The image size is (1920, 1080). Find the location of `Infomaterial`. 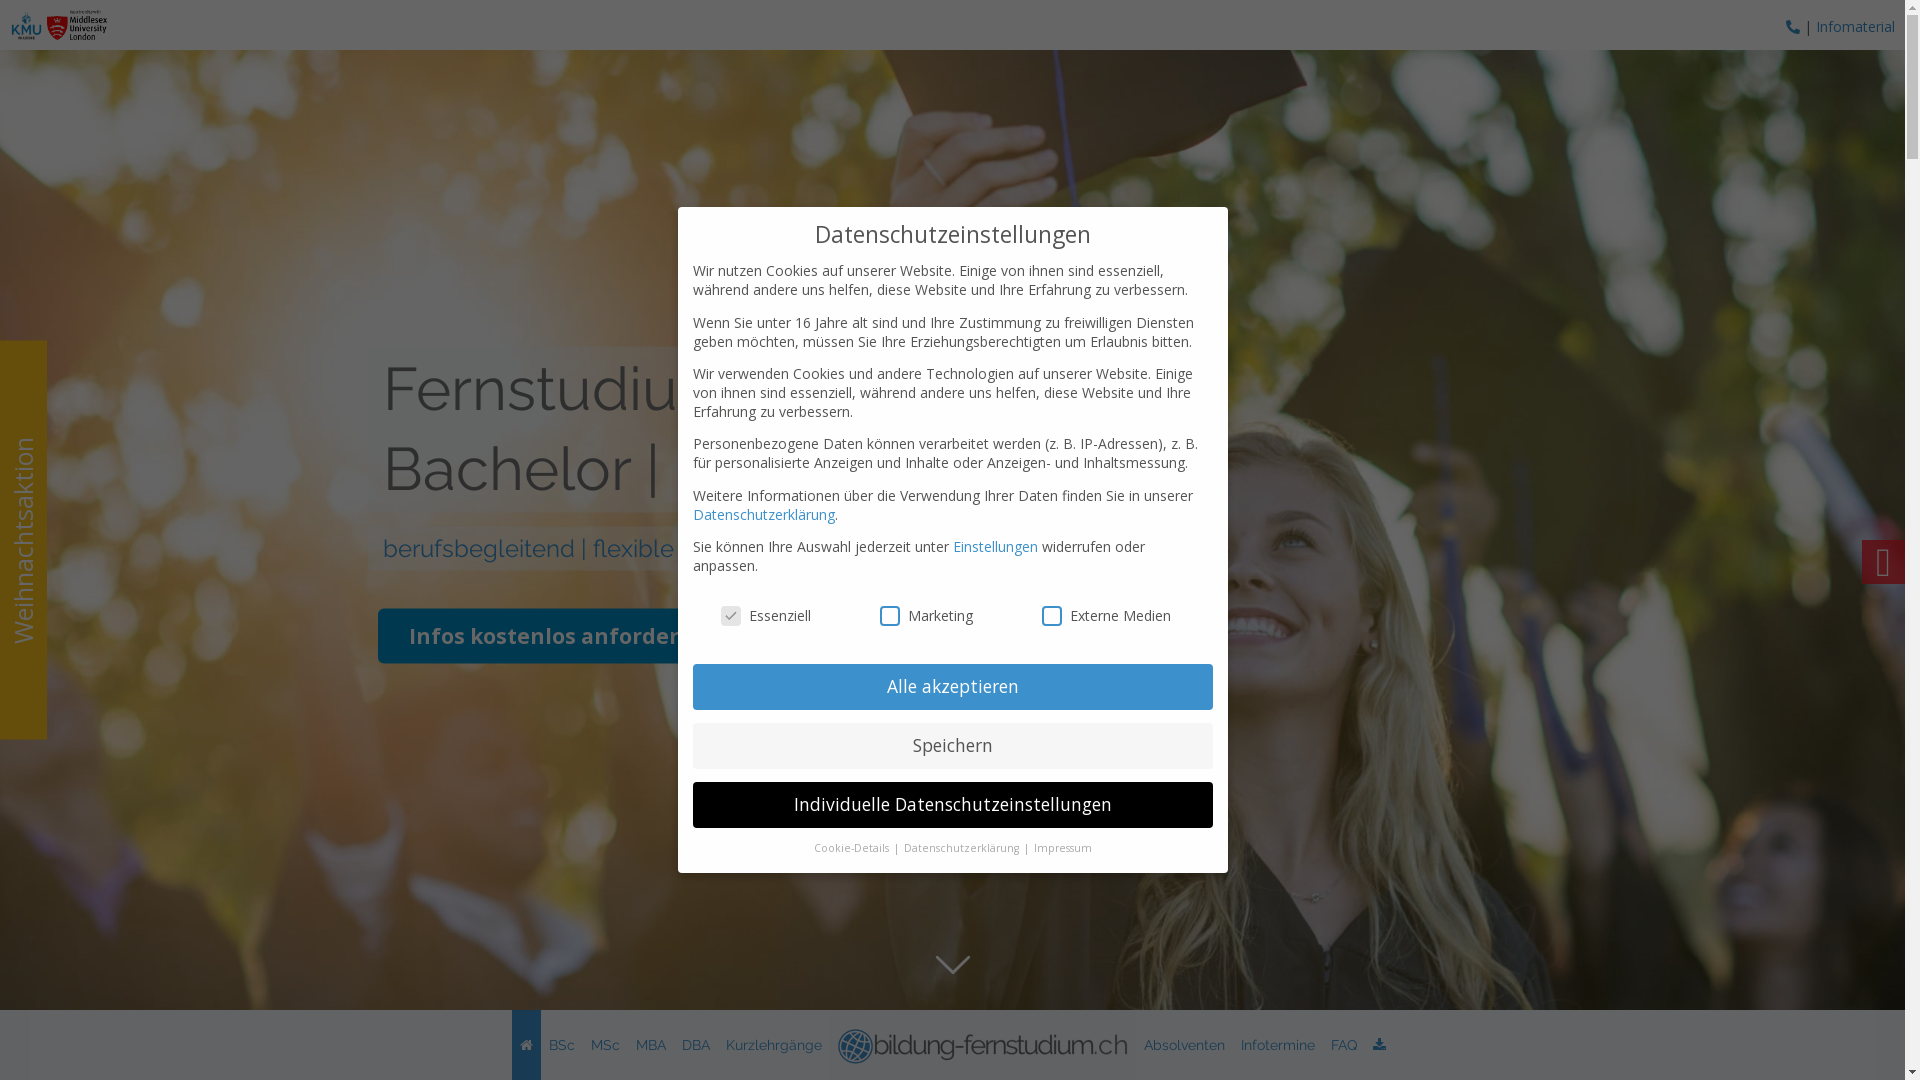

Infomaterial is located at coordinates (1856, 26).